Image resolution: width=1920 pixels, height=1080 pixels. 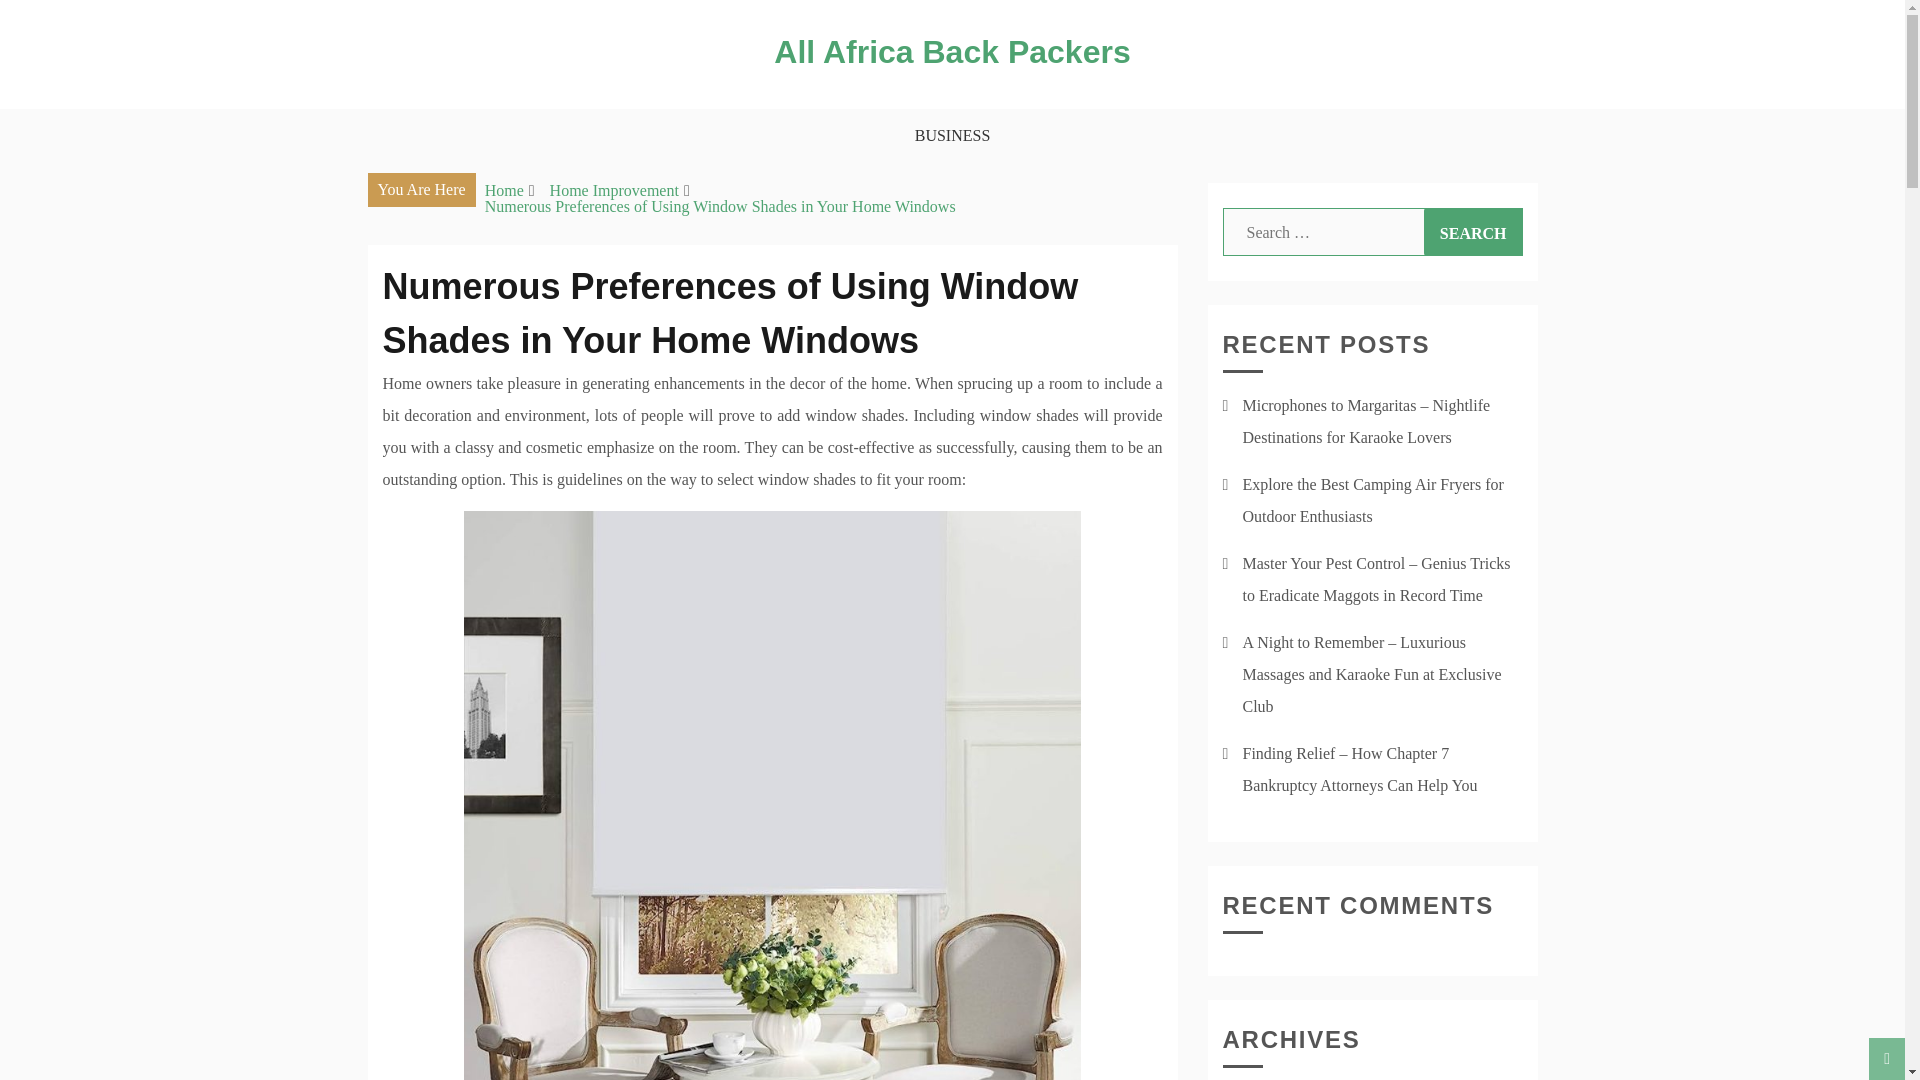 What do you see at coordinates (1473, 232) in the screenshot?
I see `Search` at bounding box center [1473, 232].